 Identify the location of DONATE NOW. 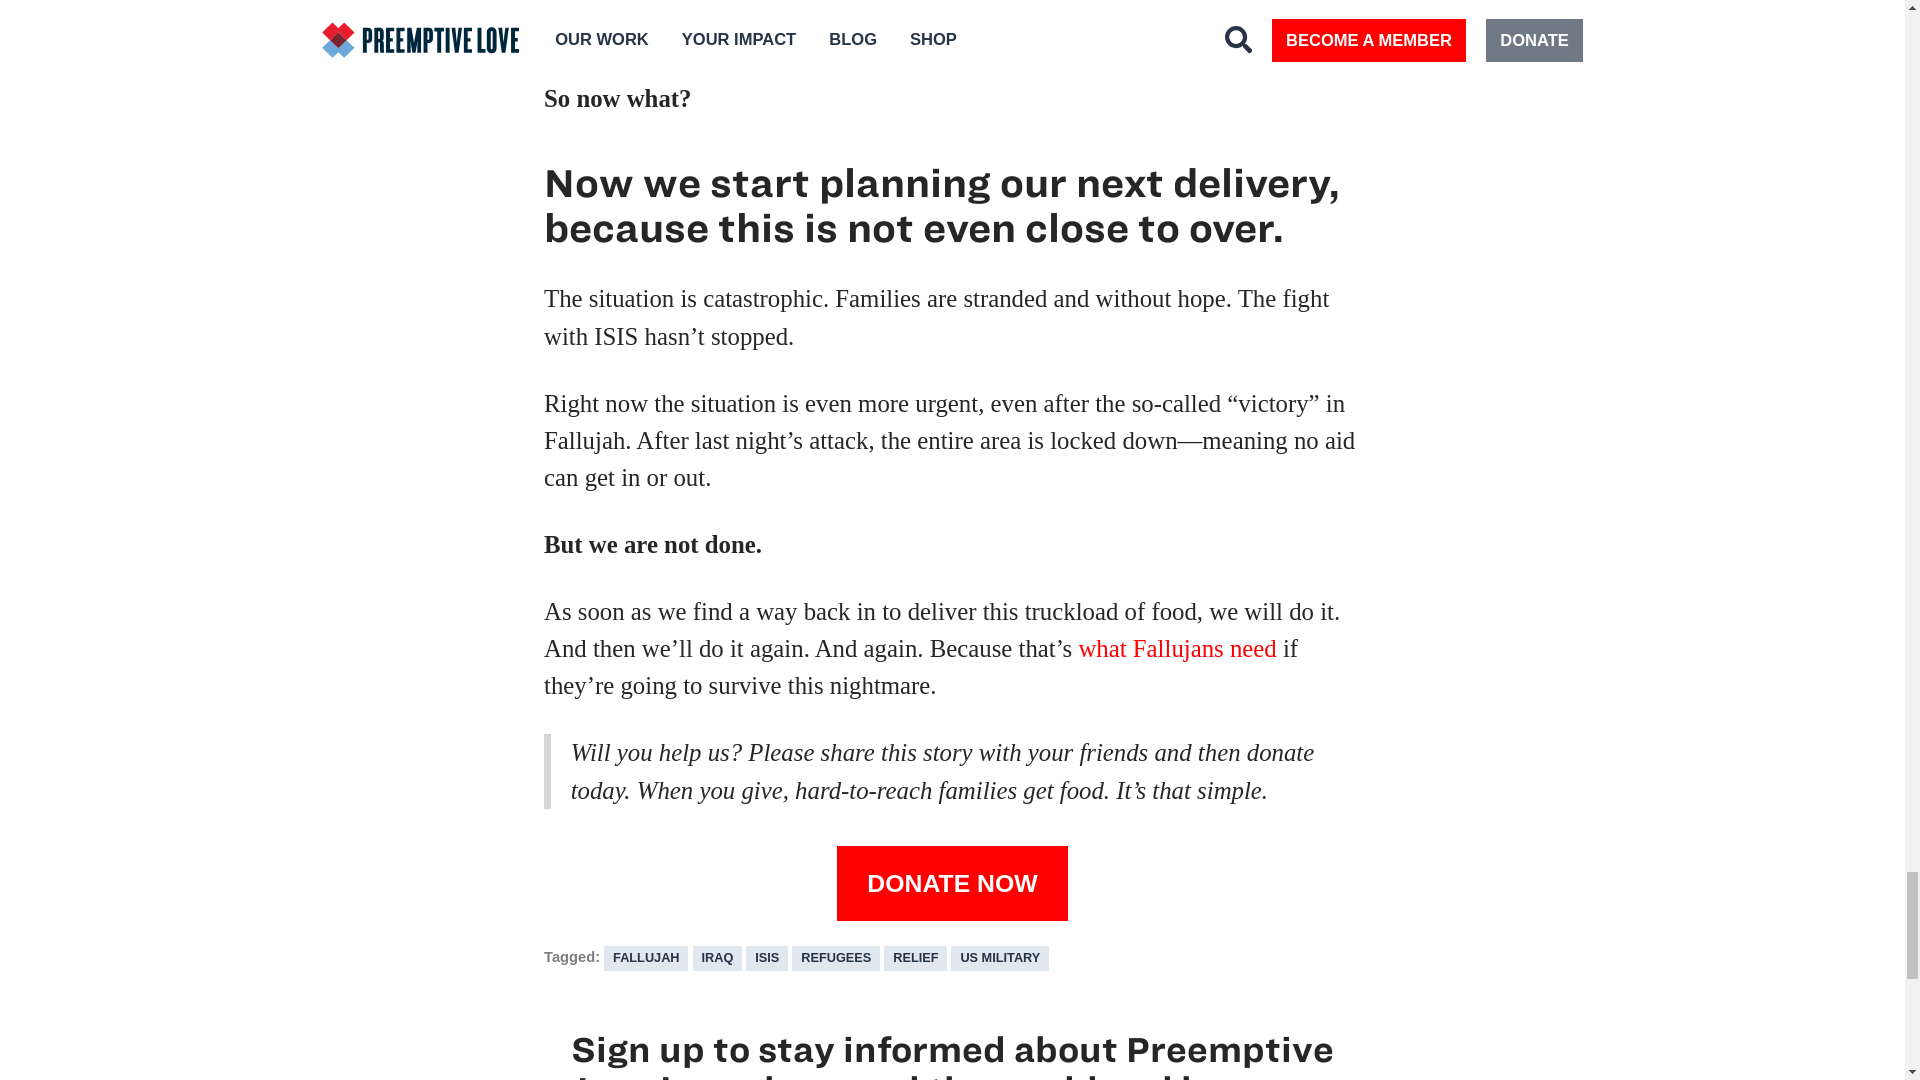
(952, 883).